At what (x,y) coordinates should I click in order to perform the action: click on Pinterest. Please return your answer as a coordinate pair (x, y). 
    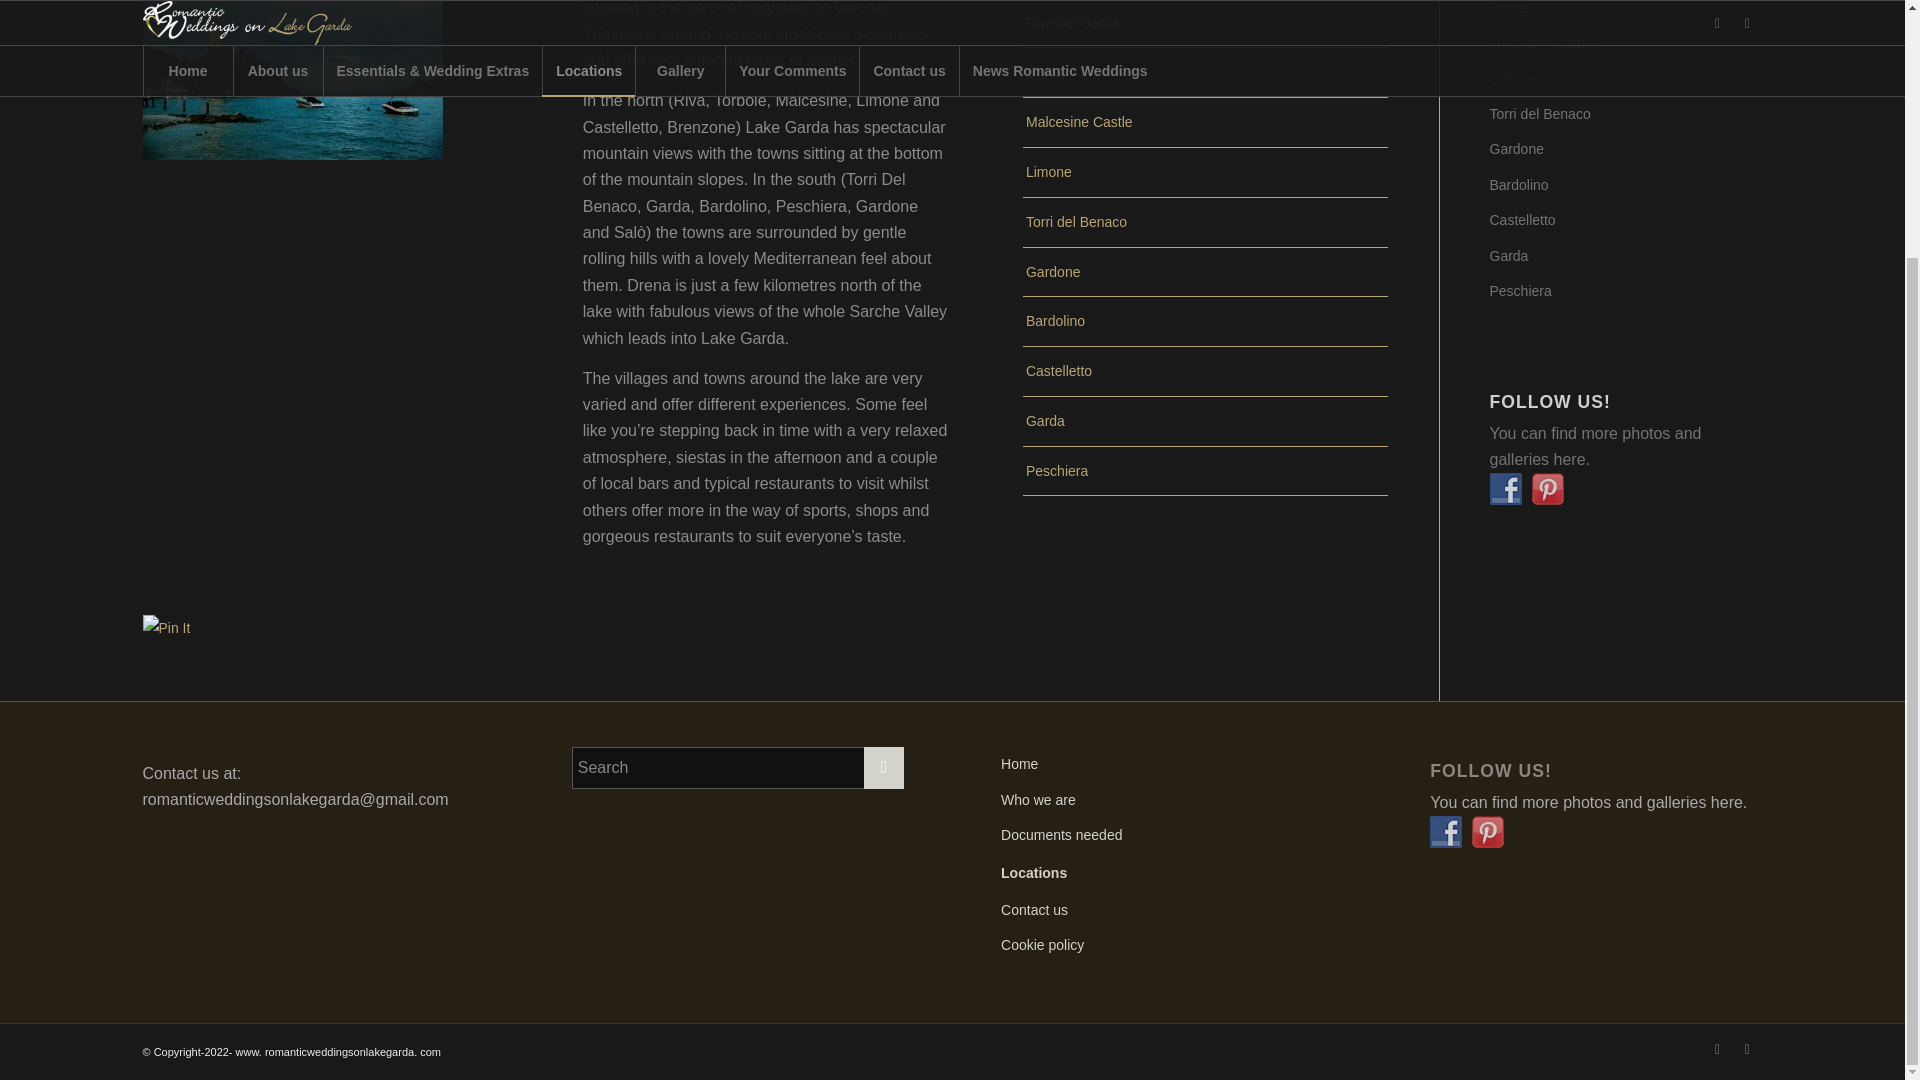
    Looking at the image, I should click on (1746, 1048).